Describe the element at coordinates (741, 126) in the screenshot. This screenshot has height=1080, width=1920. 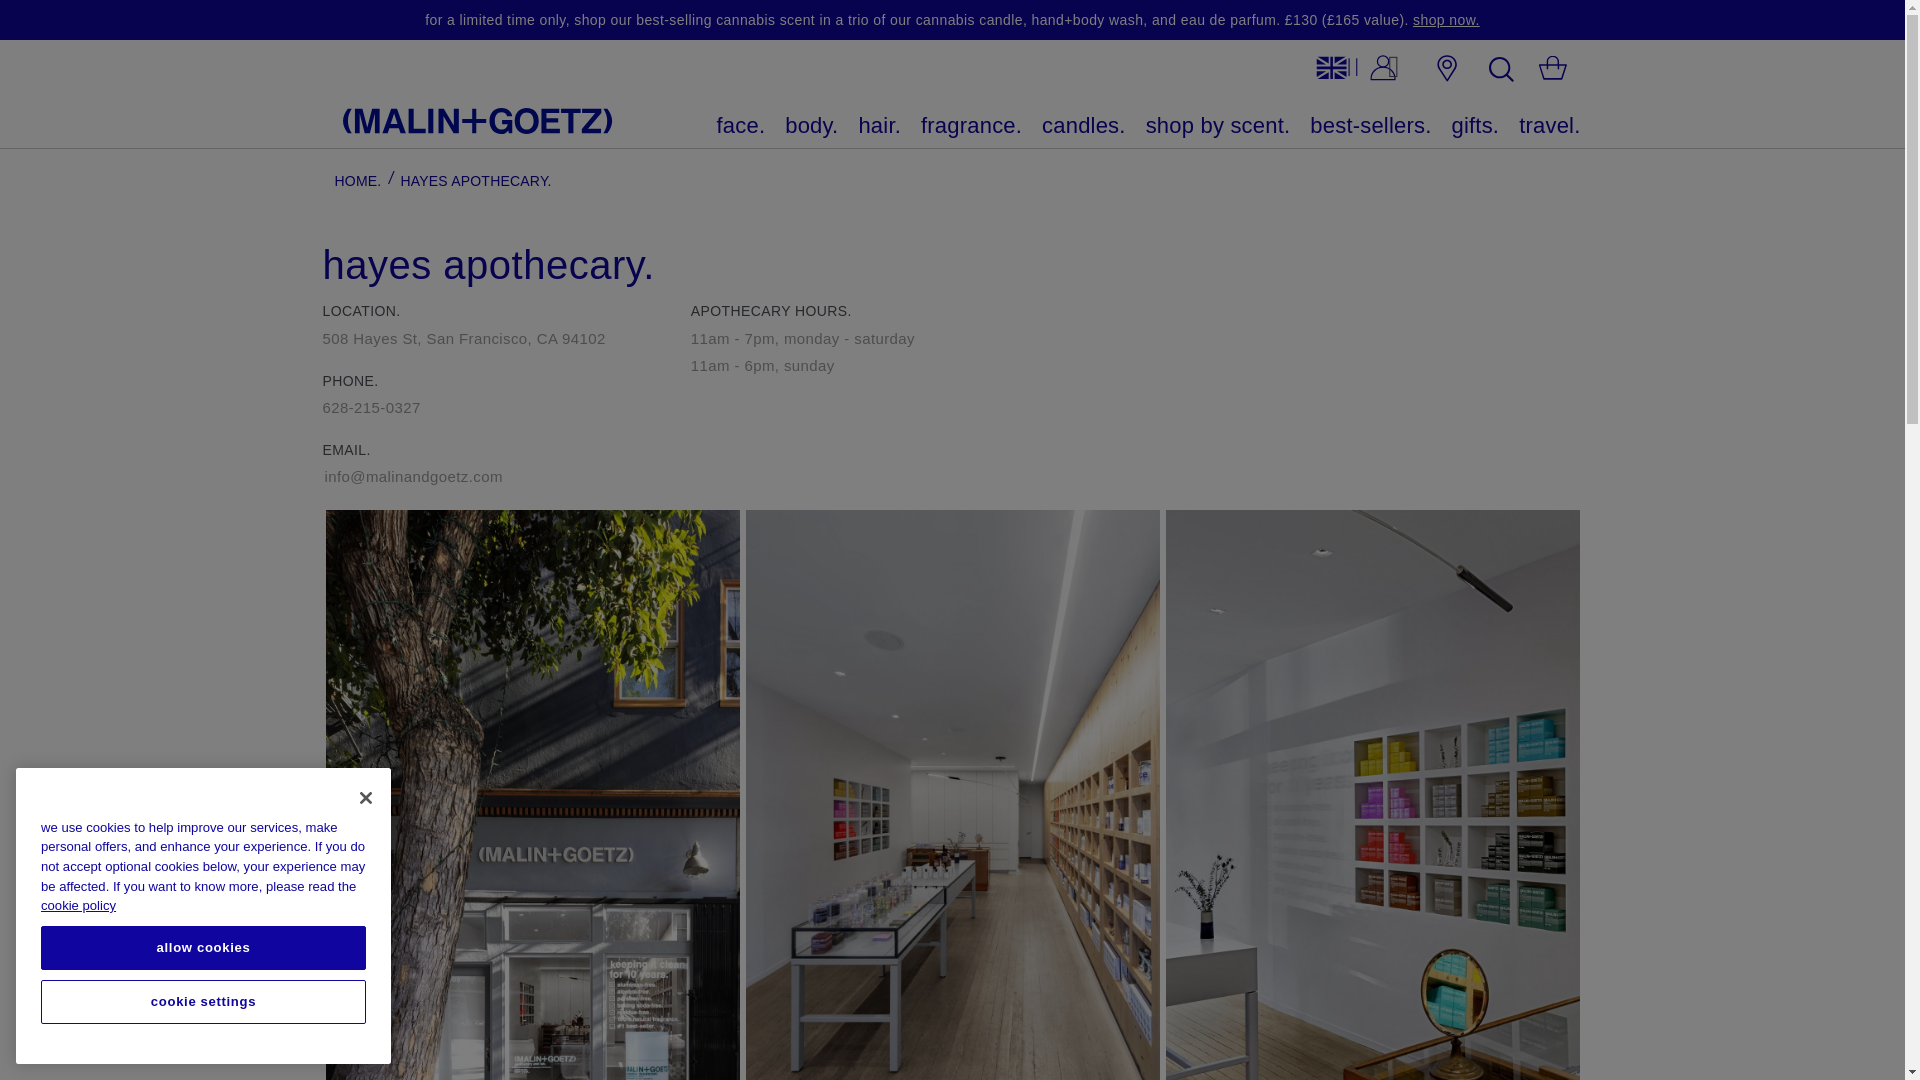
I see `face.` at that location.